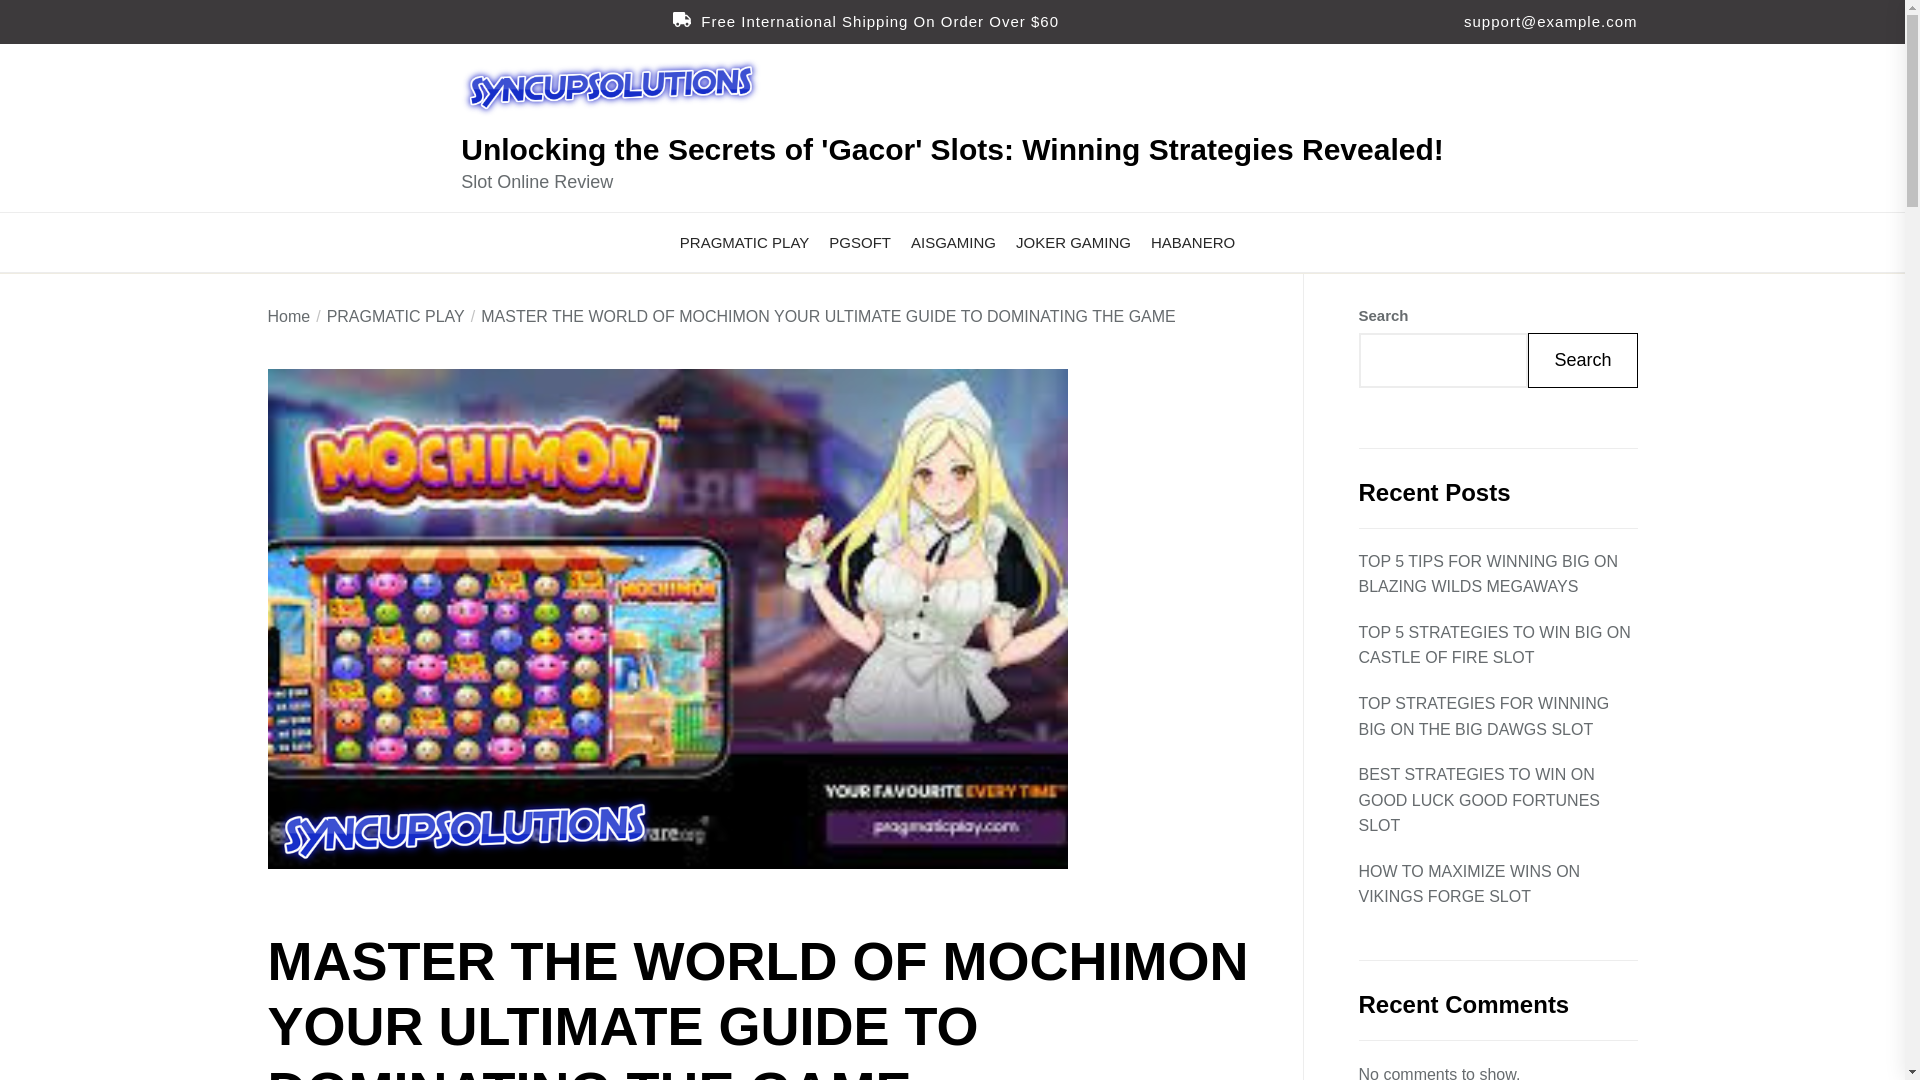  Describe the element at coordinates (1192, 242) in the screenshot. I see `HABANERO` at that location.